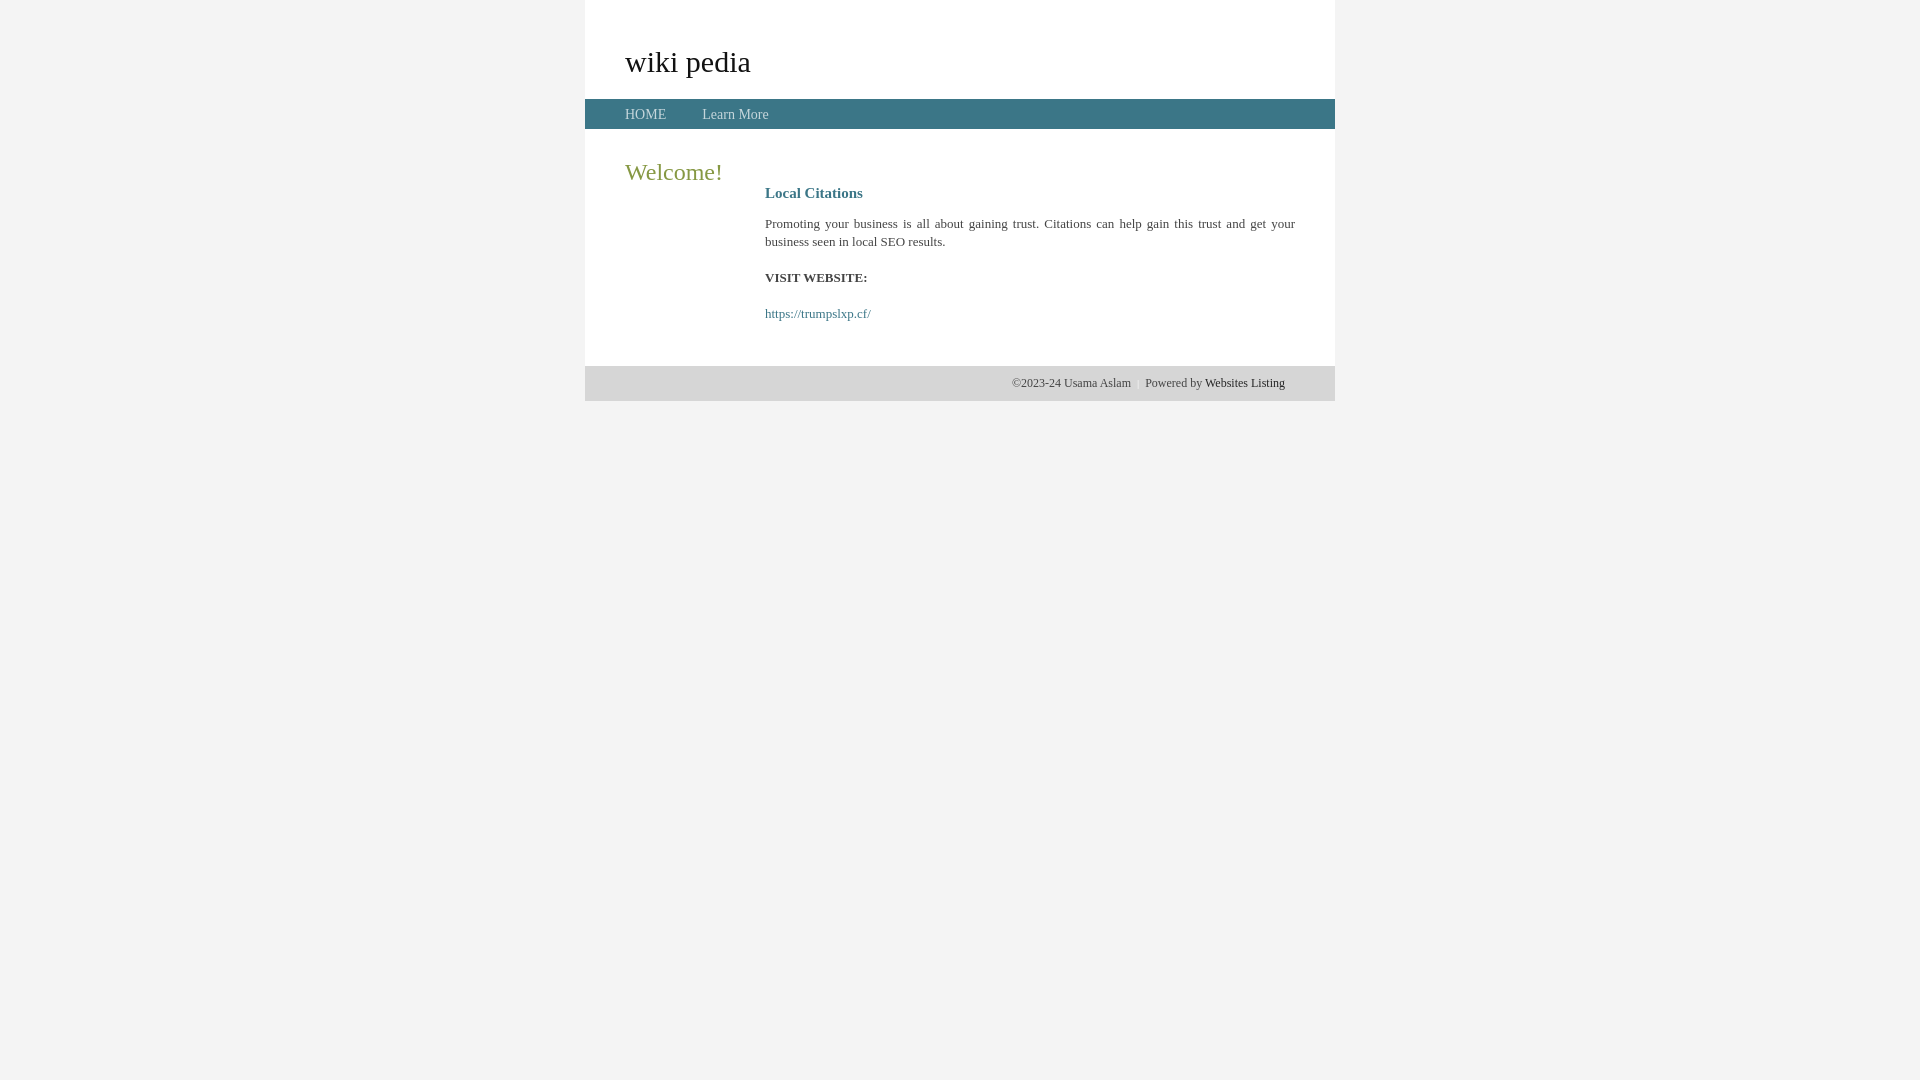  I want to click on wiki pedia, so click(688, 61).